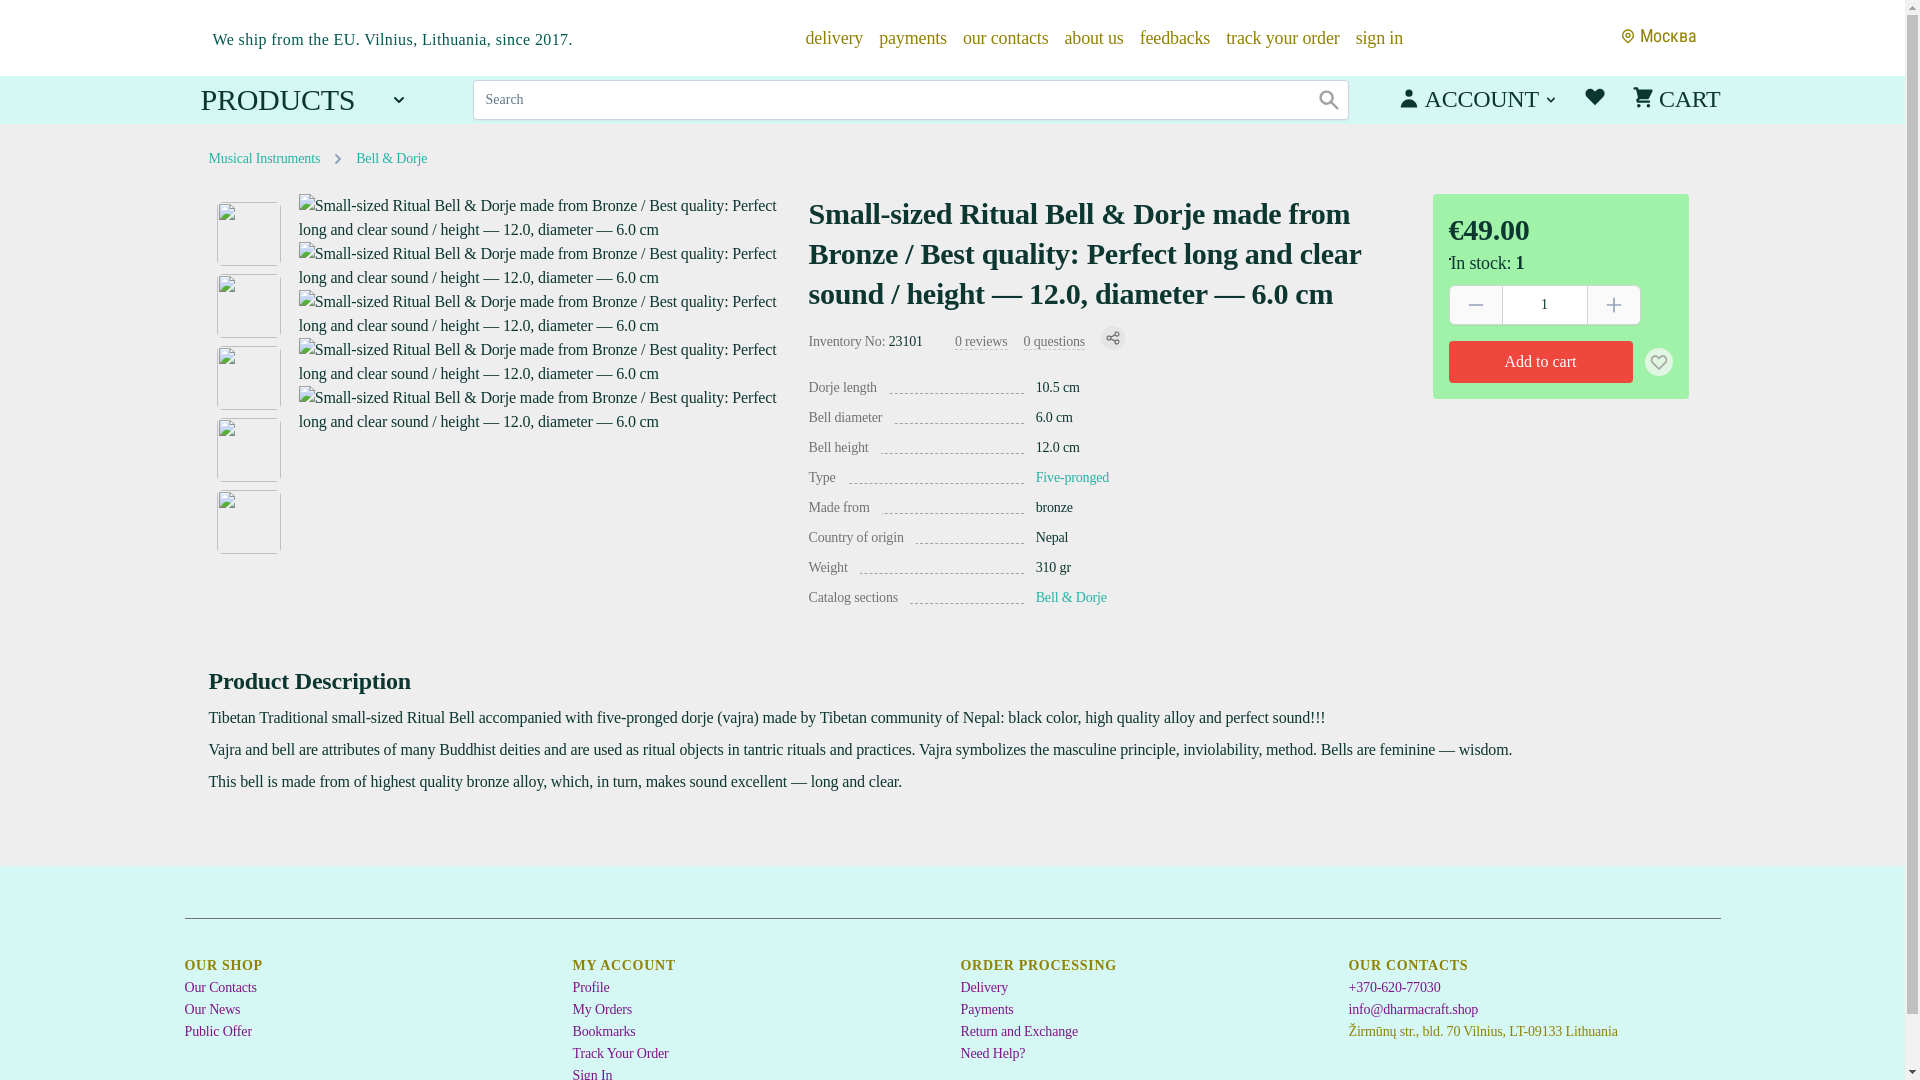  Describe the element at coordinates (1006, 36) in the screenshot. I see `our contacts` at that location.